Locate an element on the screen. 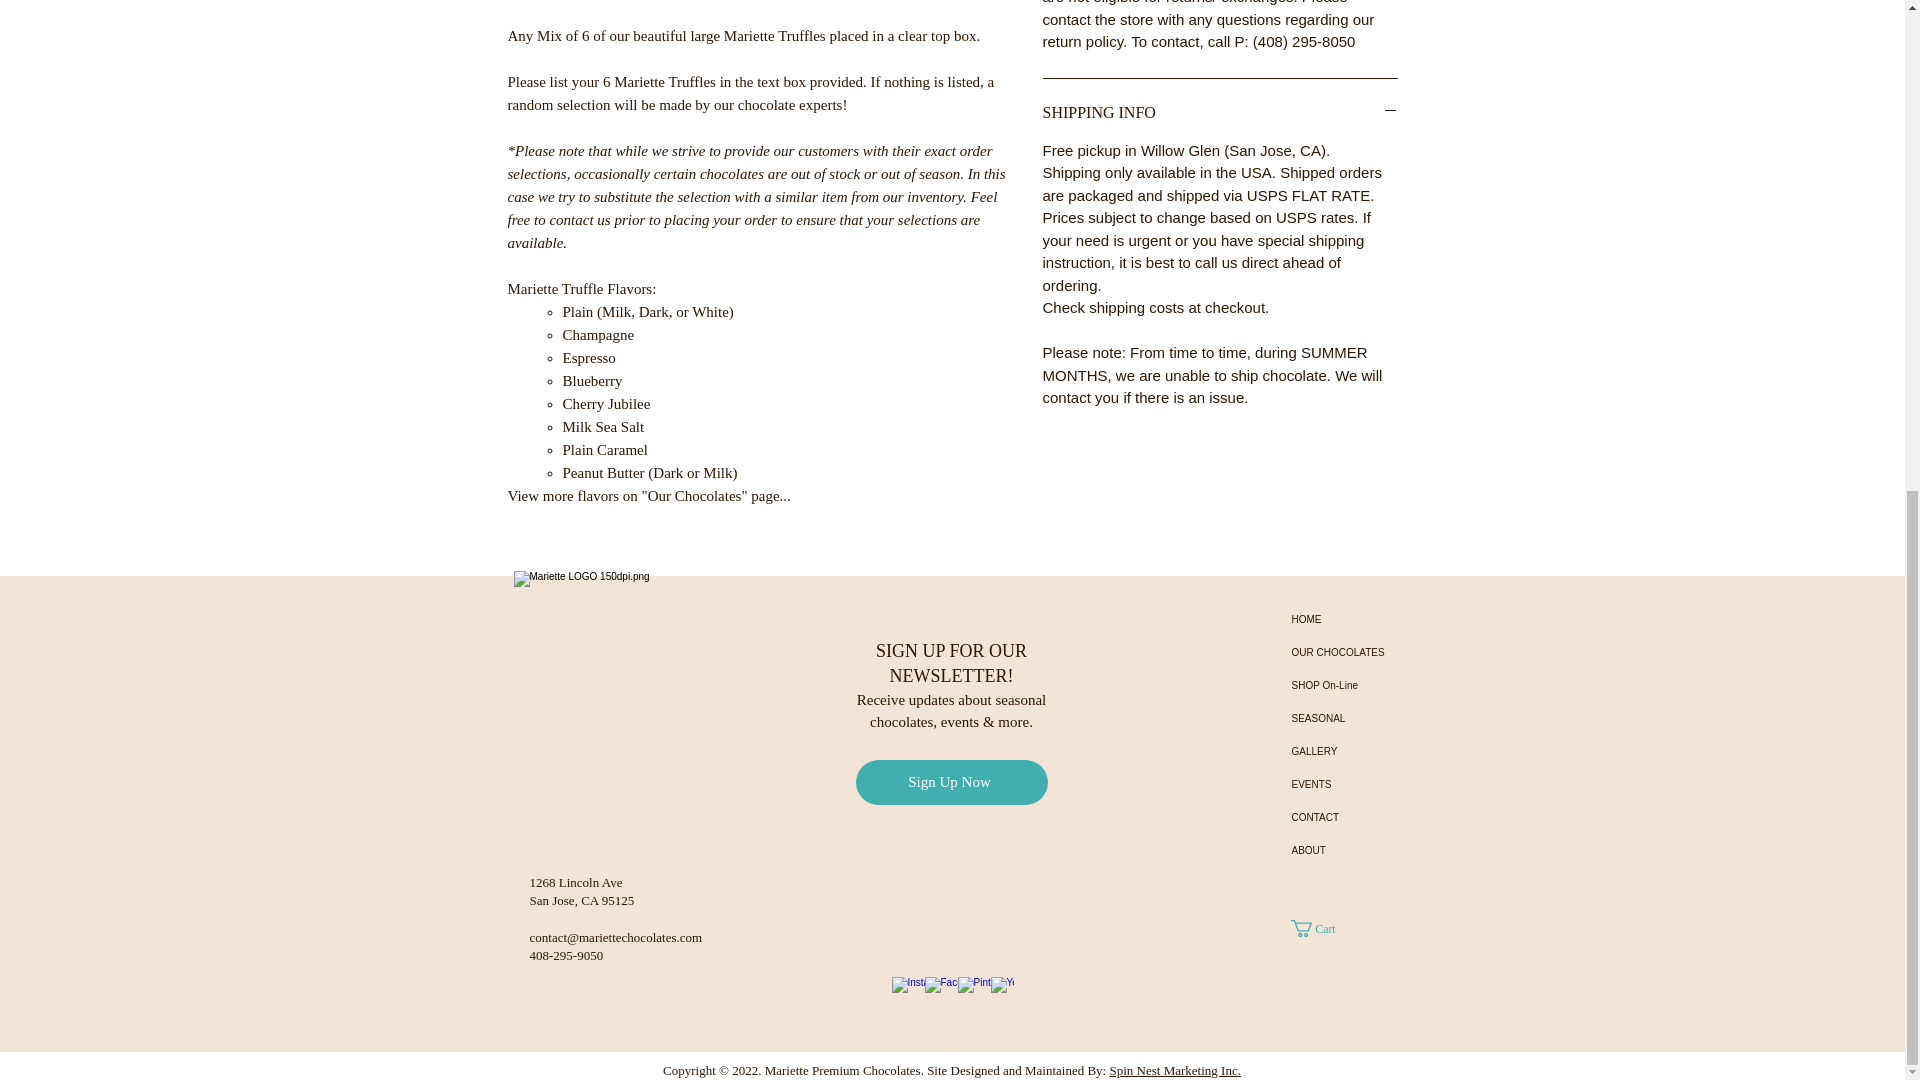 The width and height of the screenshot is (1920, 1080). EVENTS is located at coordinates (1362, 784).